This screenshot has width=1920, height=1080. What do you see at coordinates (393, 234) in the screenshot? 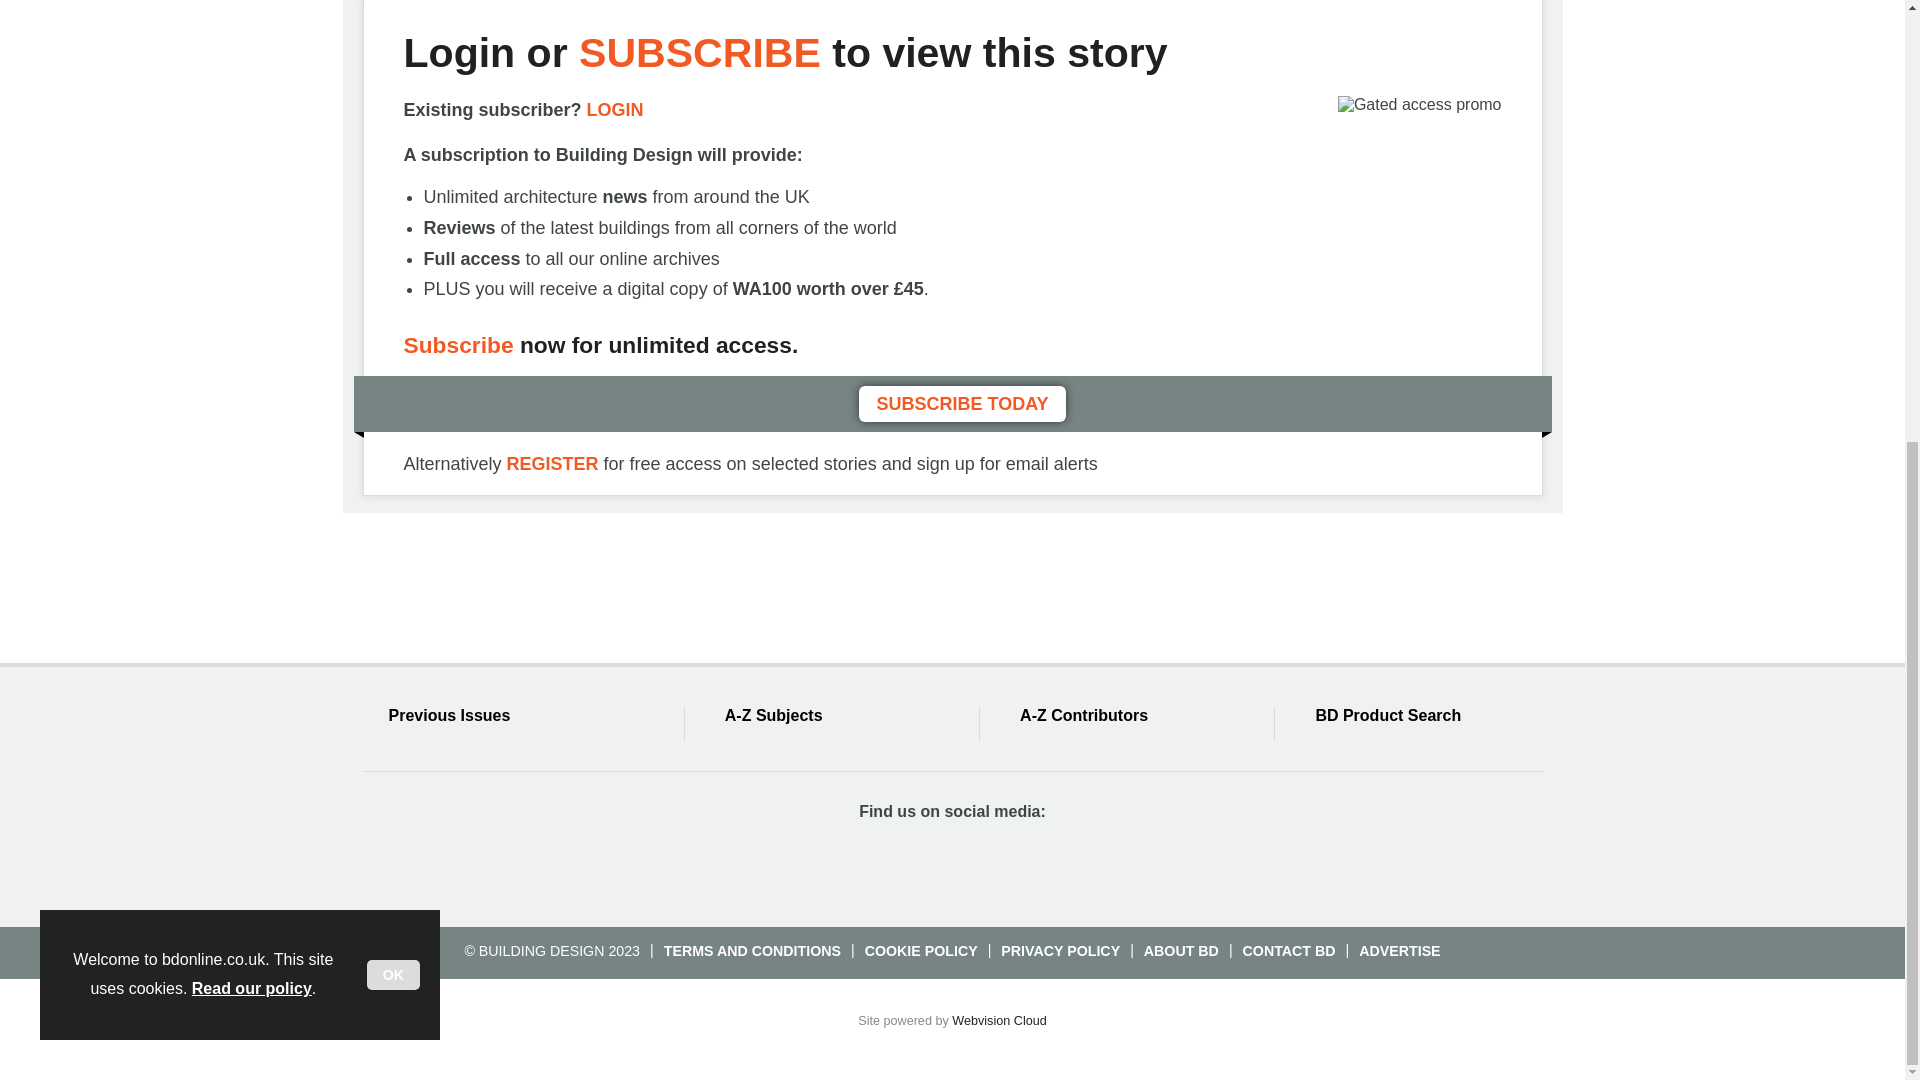
I see `OK` at bounding box center [393, 234].